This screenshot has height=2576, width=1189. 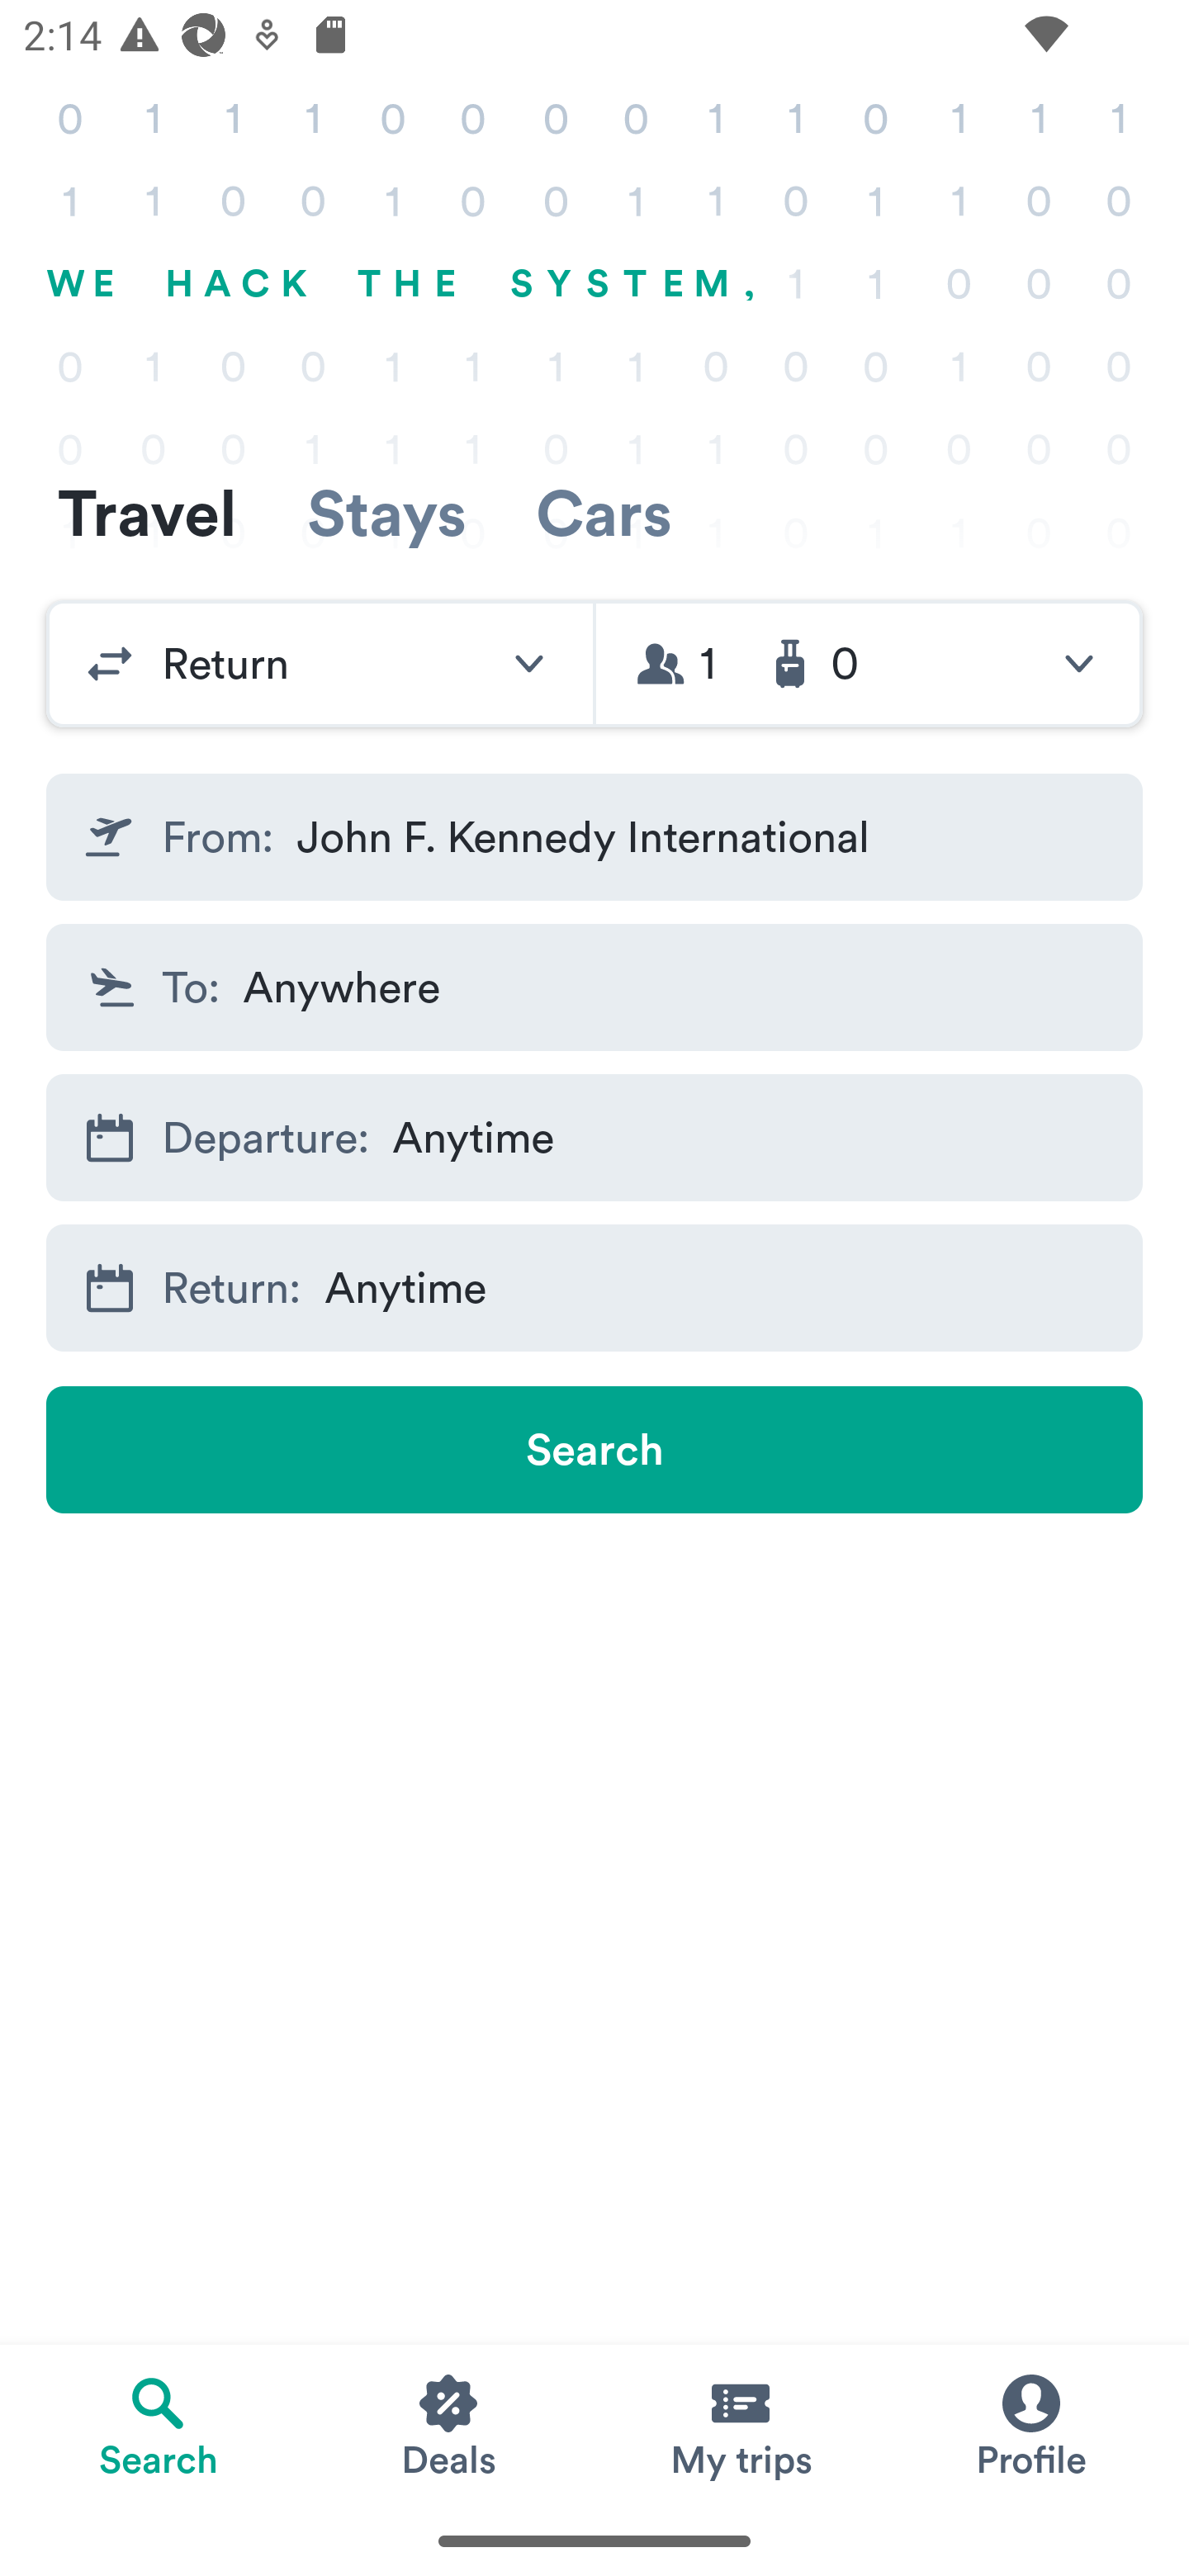 I want to click on Profile, so click(x=1030, y=2425).